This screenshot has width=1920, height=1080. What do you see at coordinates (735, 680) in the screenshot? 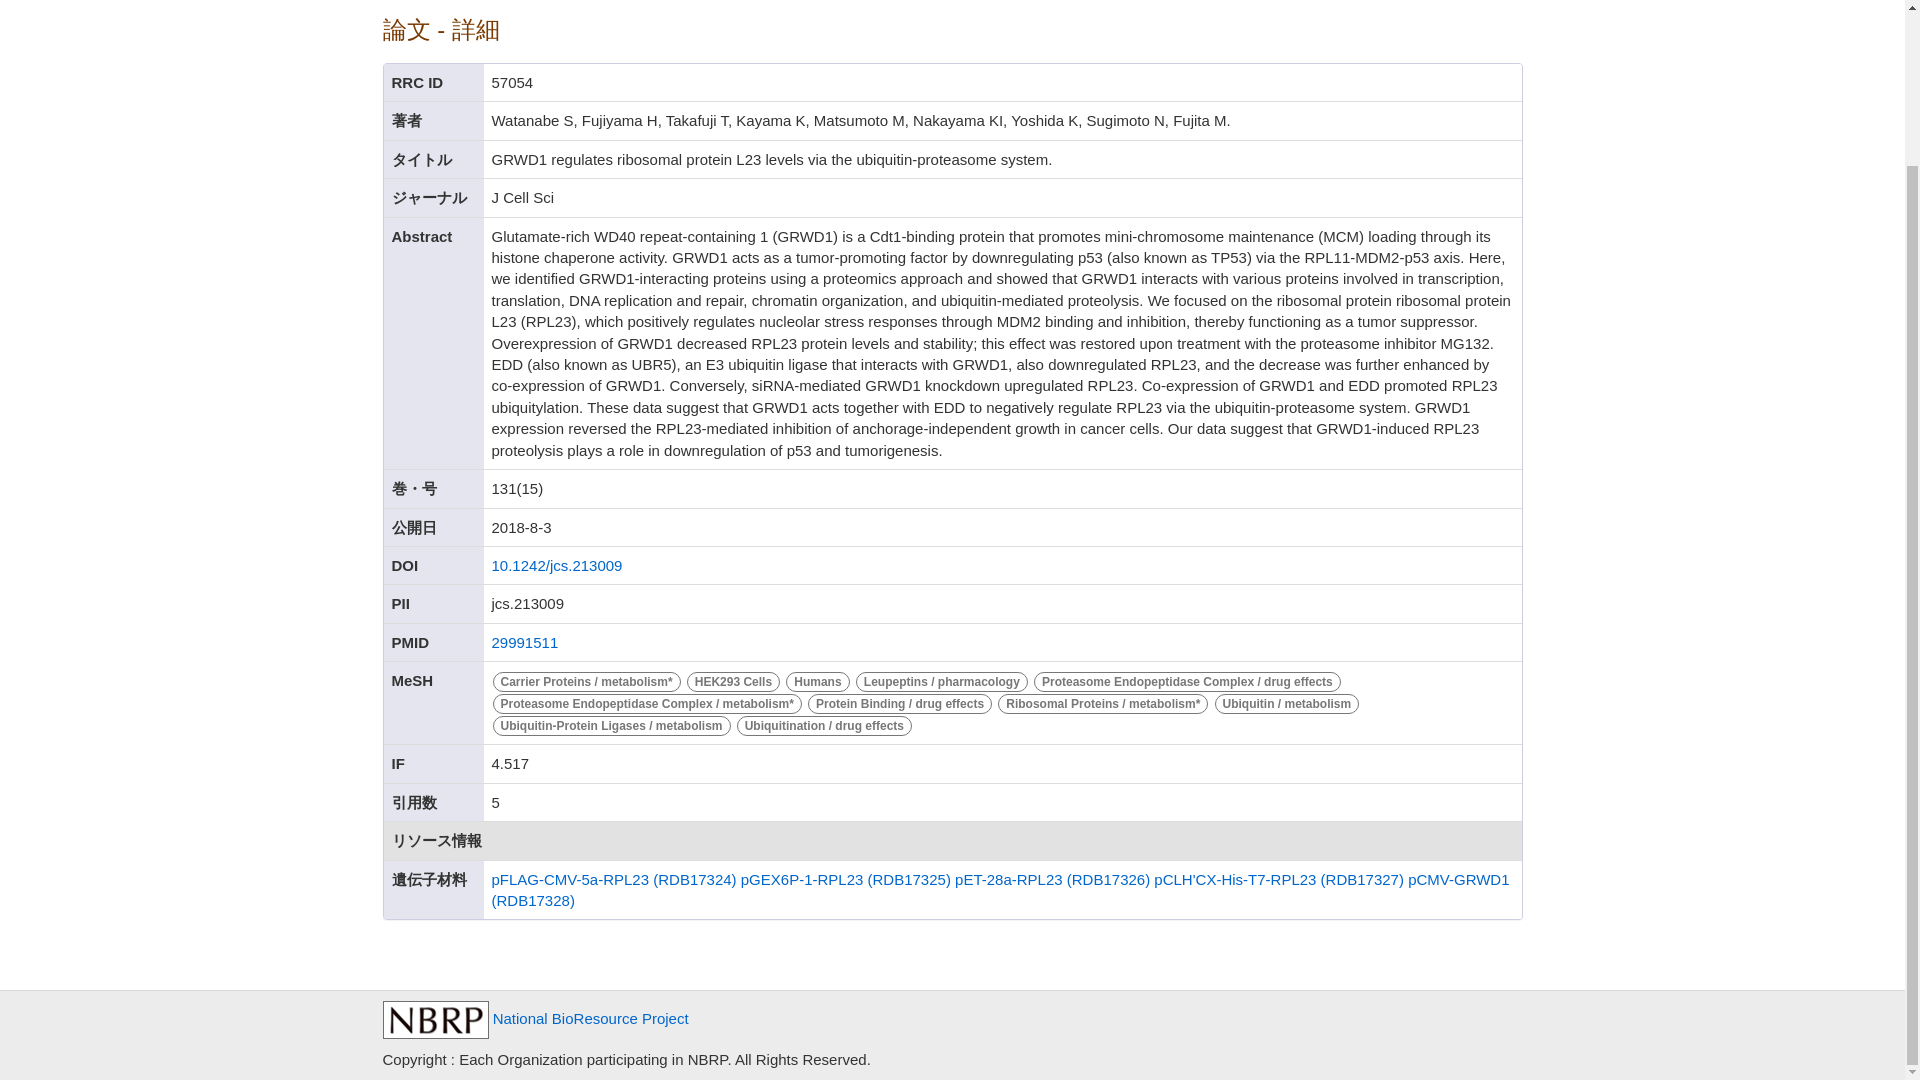
I see `HEK293 Cells` at bounding box center [735, 680].